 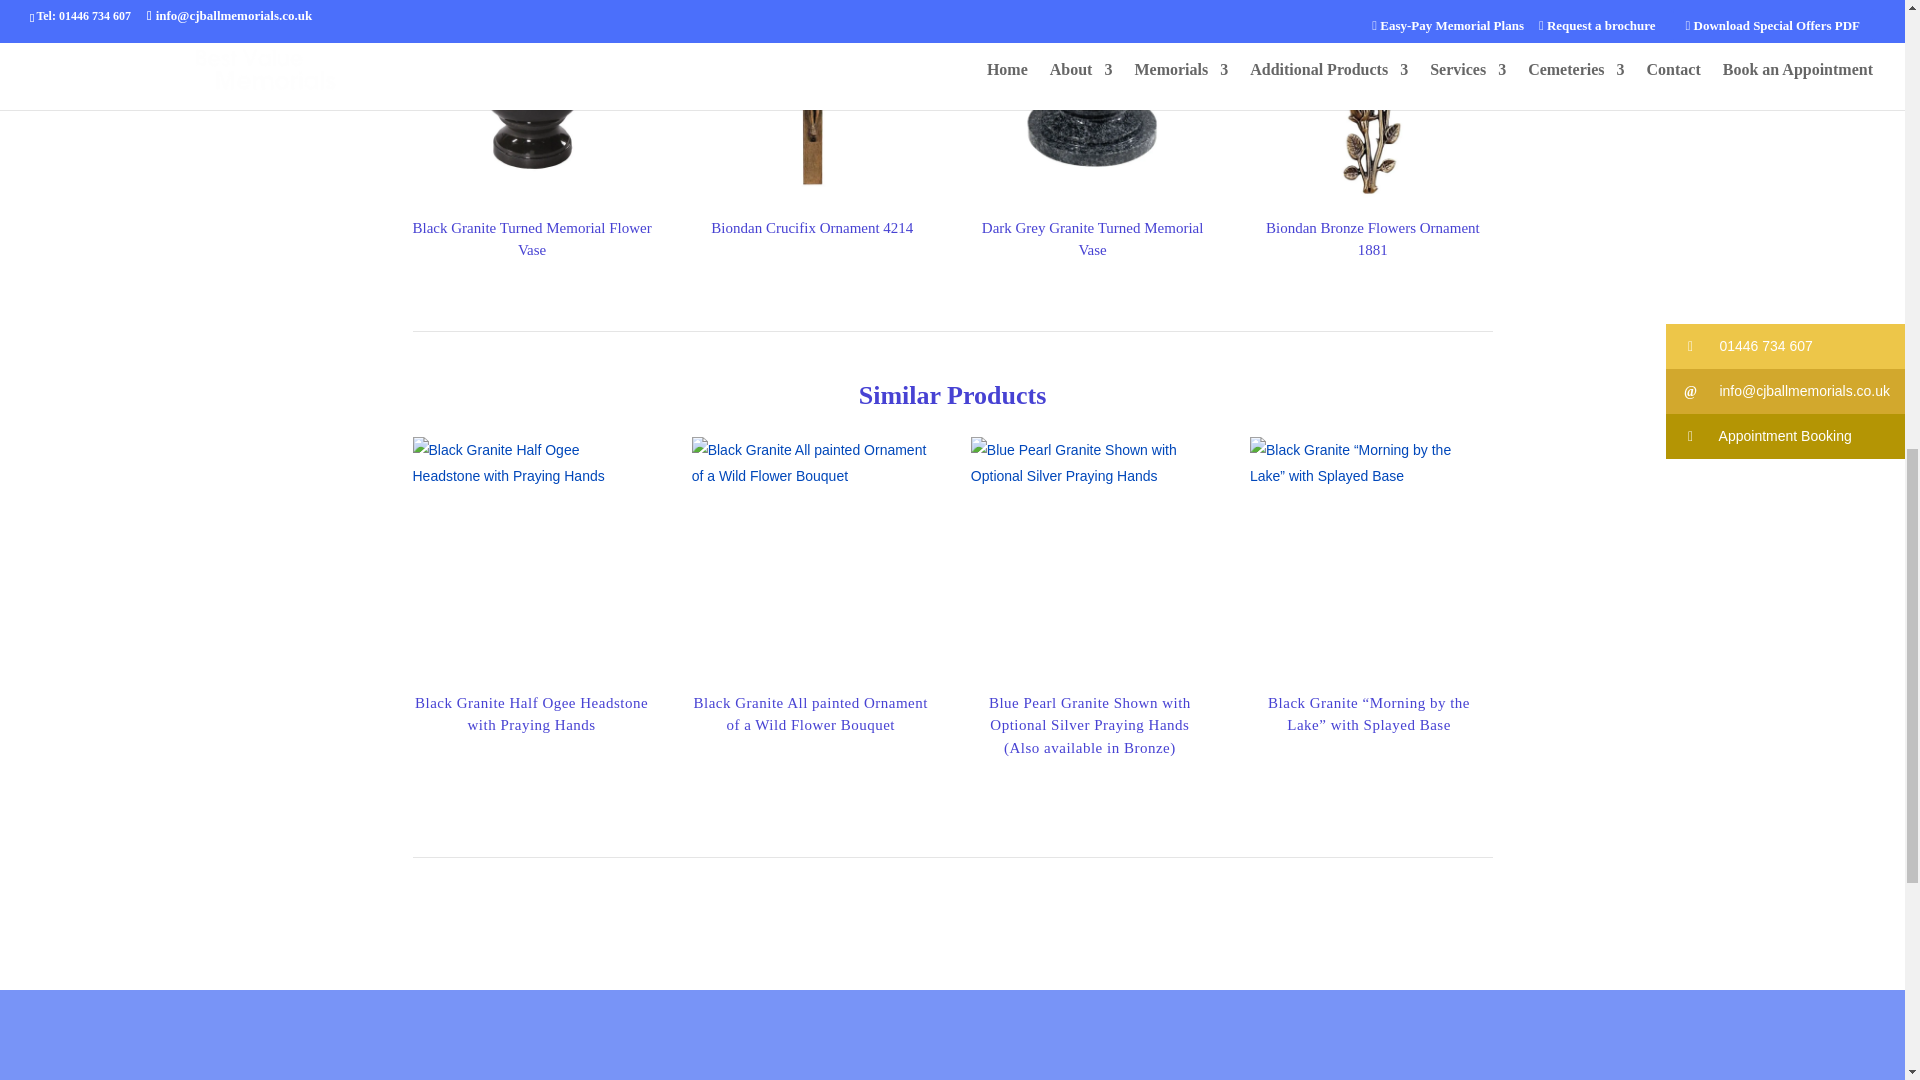 What do you see at coordinates (810, 556) in the screenshot?
I see `Black Granite All painted Ornament of a Wild Flower Bouquet` at bounding box center [810, 556].